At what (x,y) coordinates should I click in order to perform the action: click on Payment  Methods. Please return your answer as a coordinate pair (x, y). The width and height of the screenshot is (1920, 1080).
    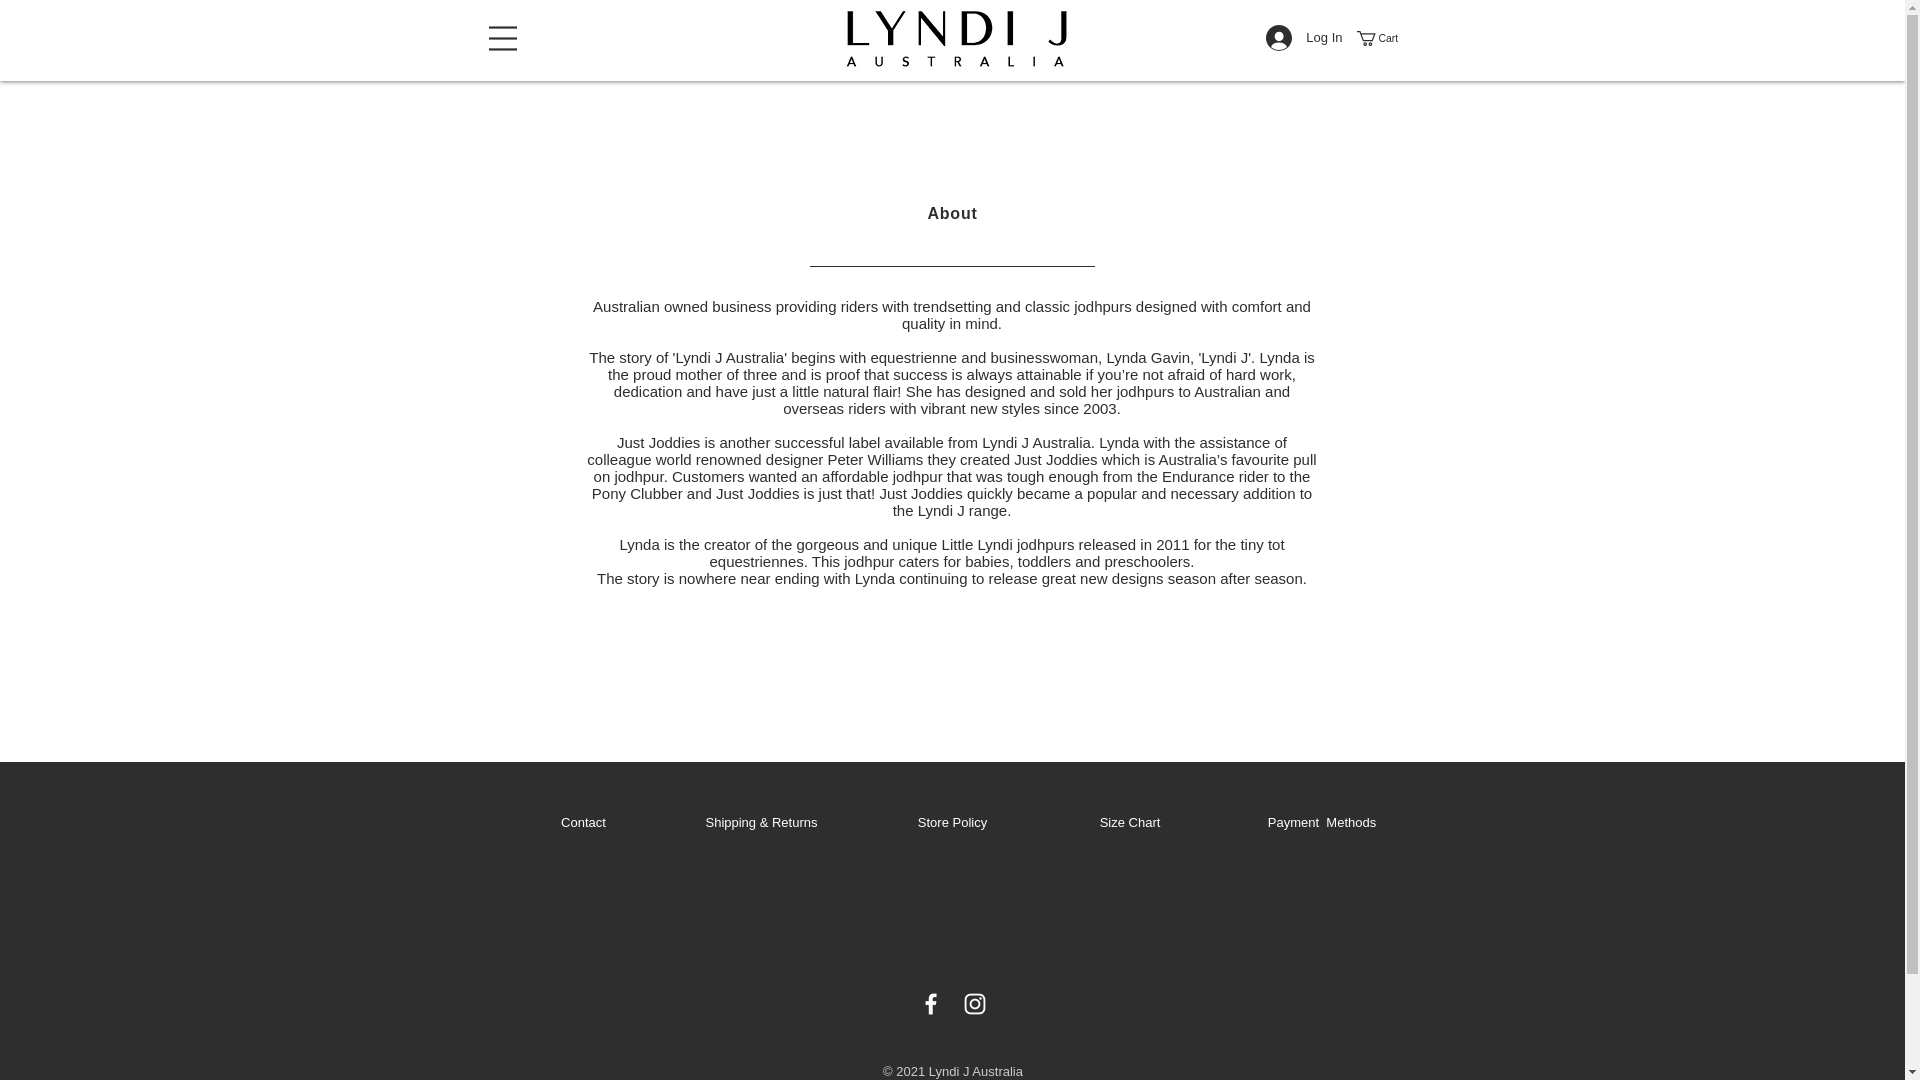
    Looking at the image, I should click on (1322, 822).